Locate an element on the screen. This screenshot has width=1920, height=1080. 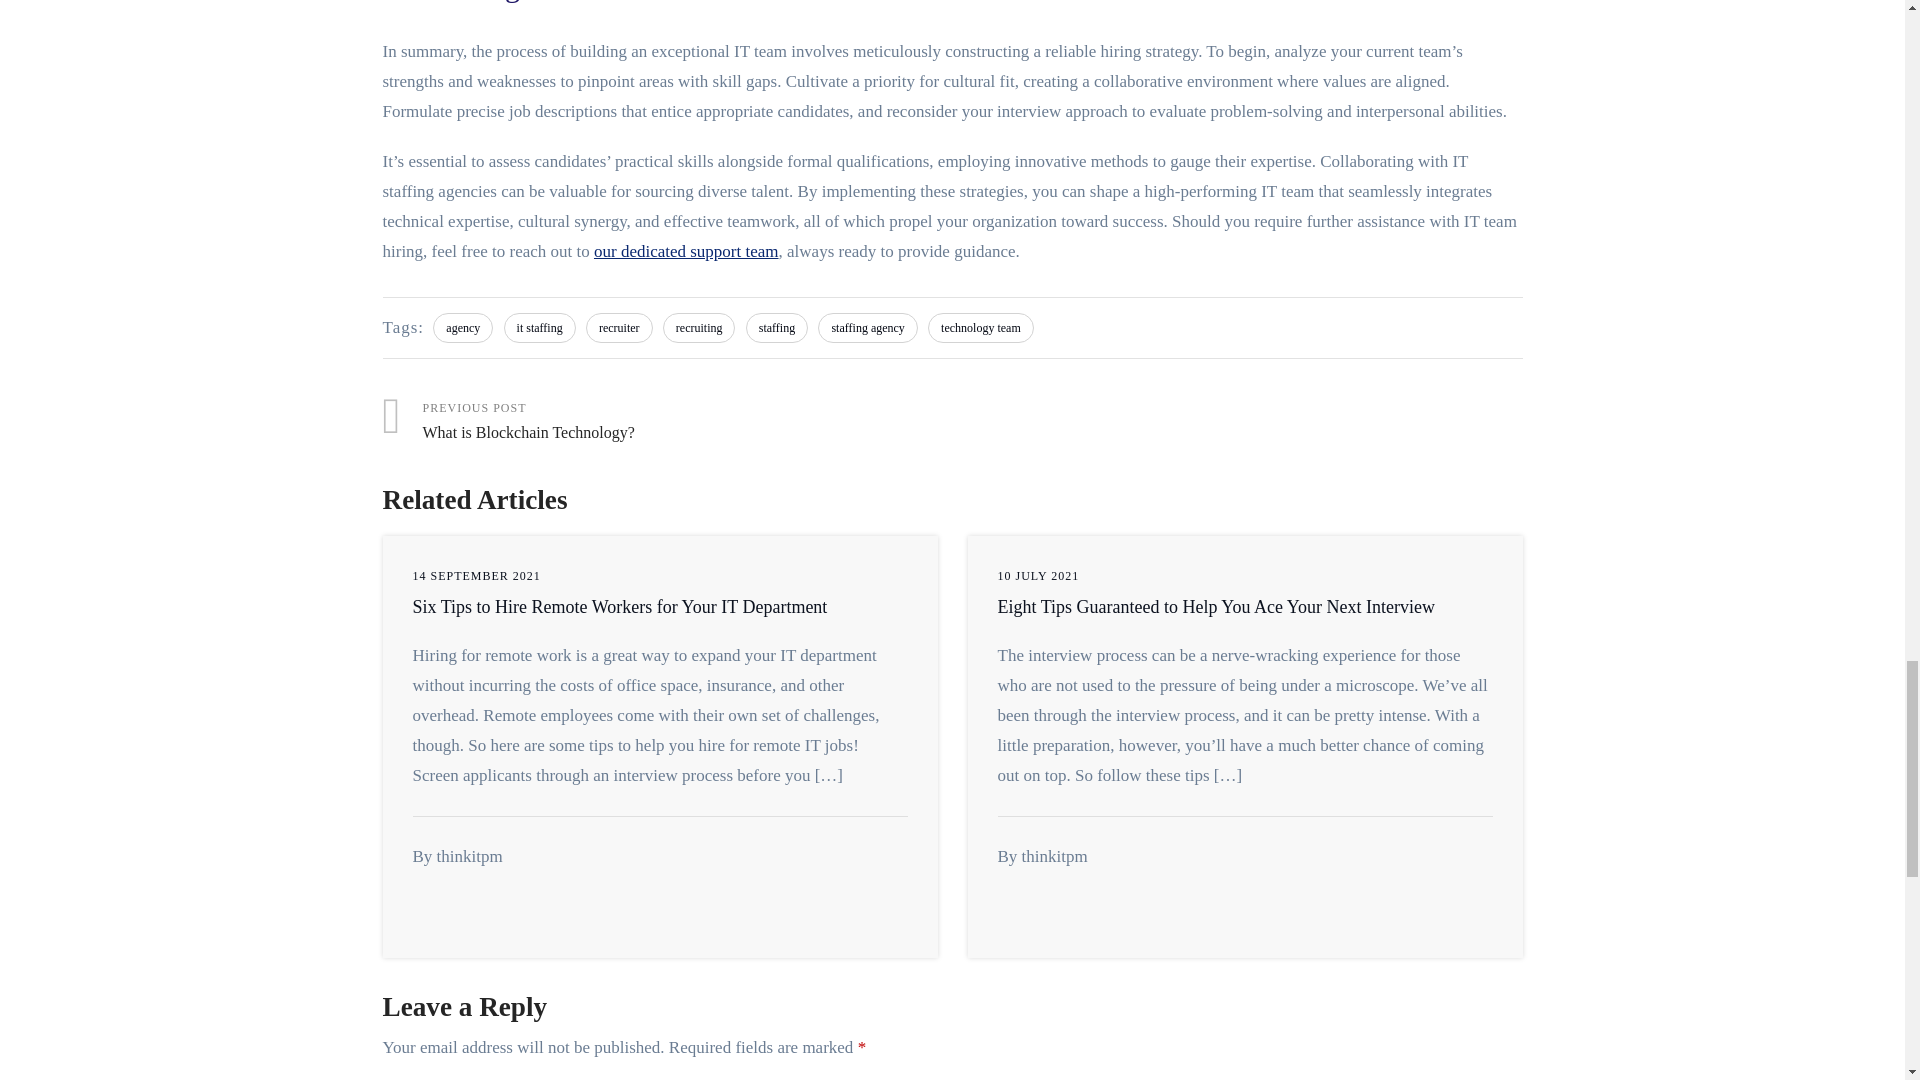
What is Blockchain Technology? is located at coordinates (667, 422).